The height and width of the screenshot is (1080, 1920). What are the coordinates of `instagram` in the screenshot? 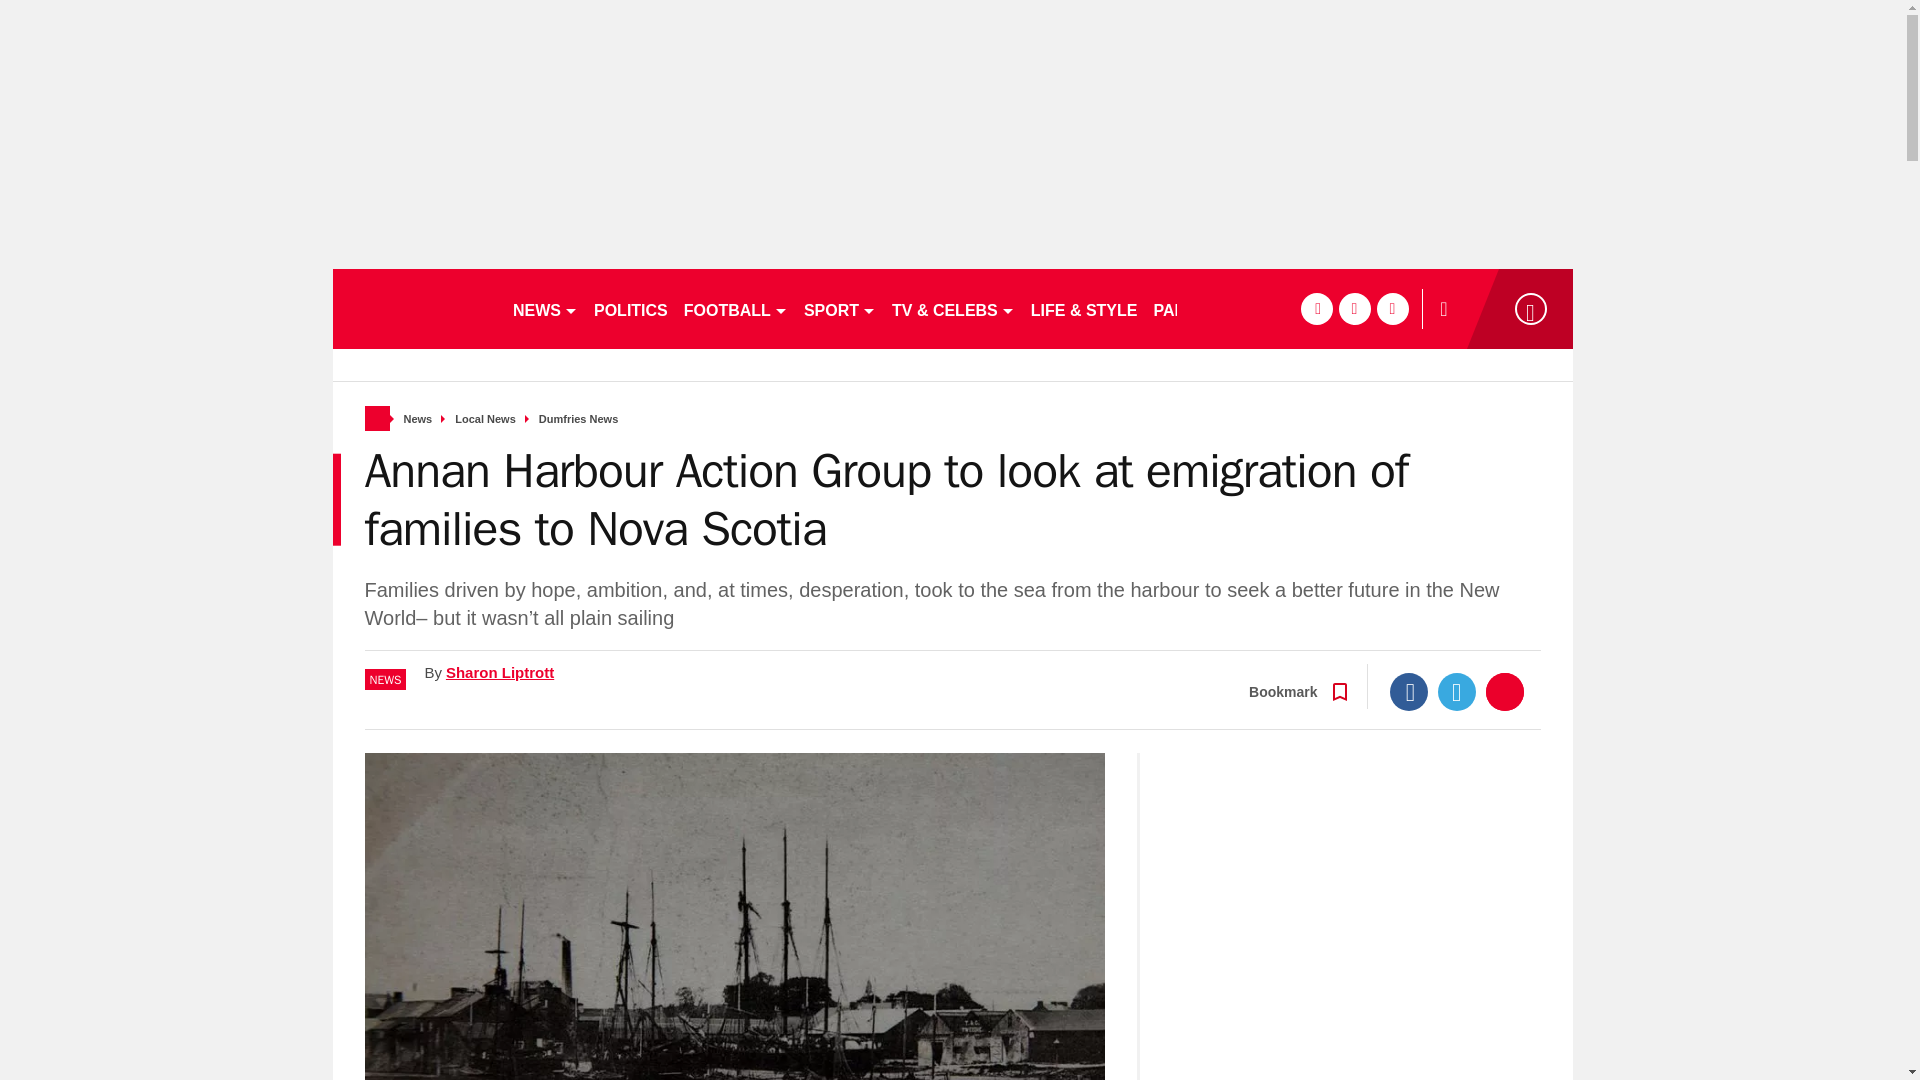 It's located at (1392, 308).